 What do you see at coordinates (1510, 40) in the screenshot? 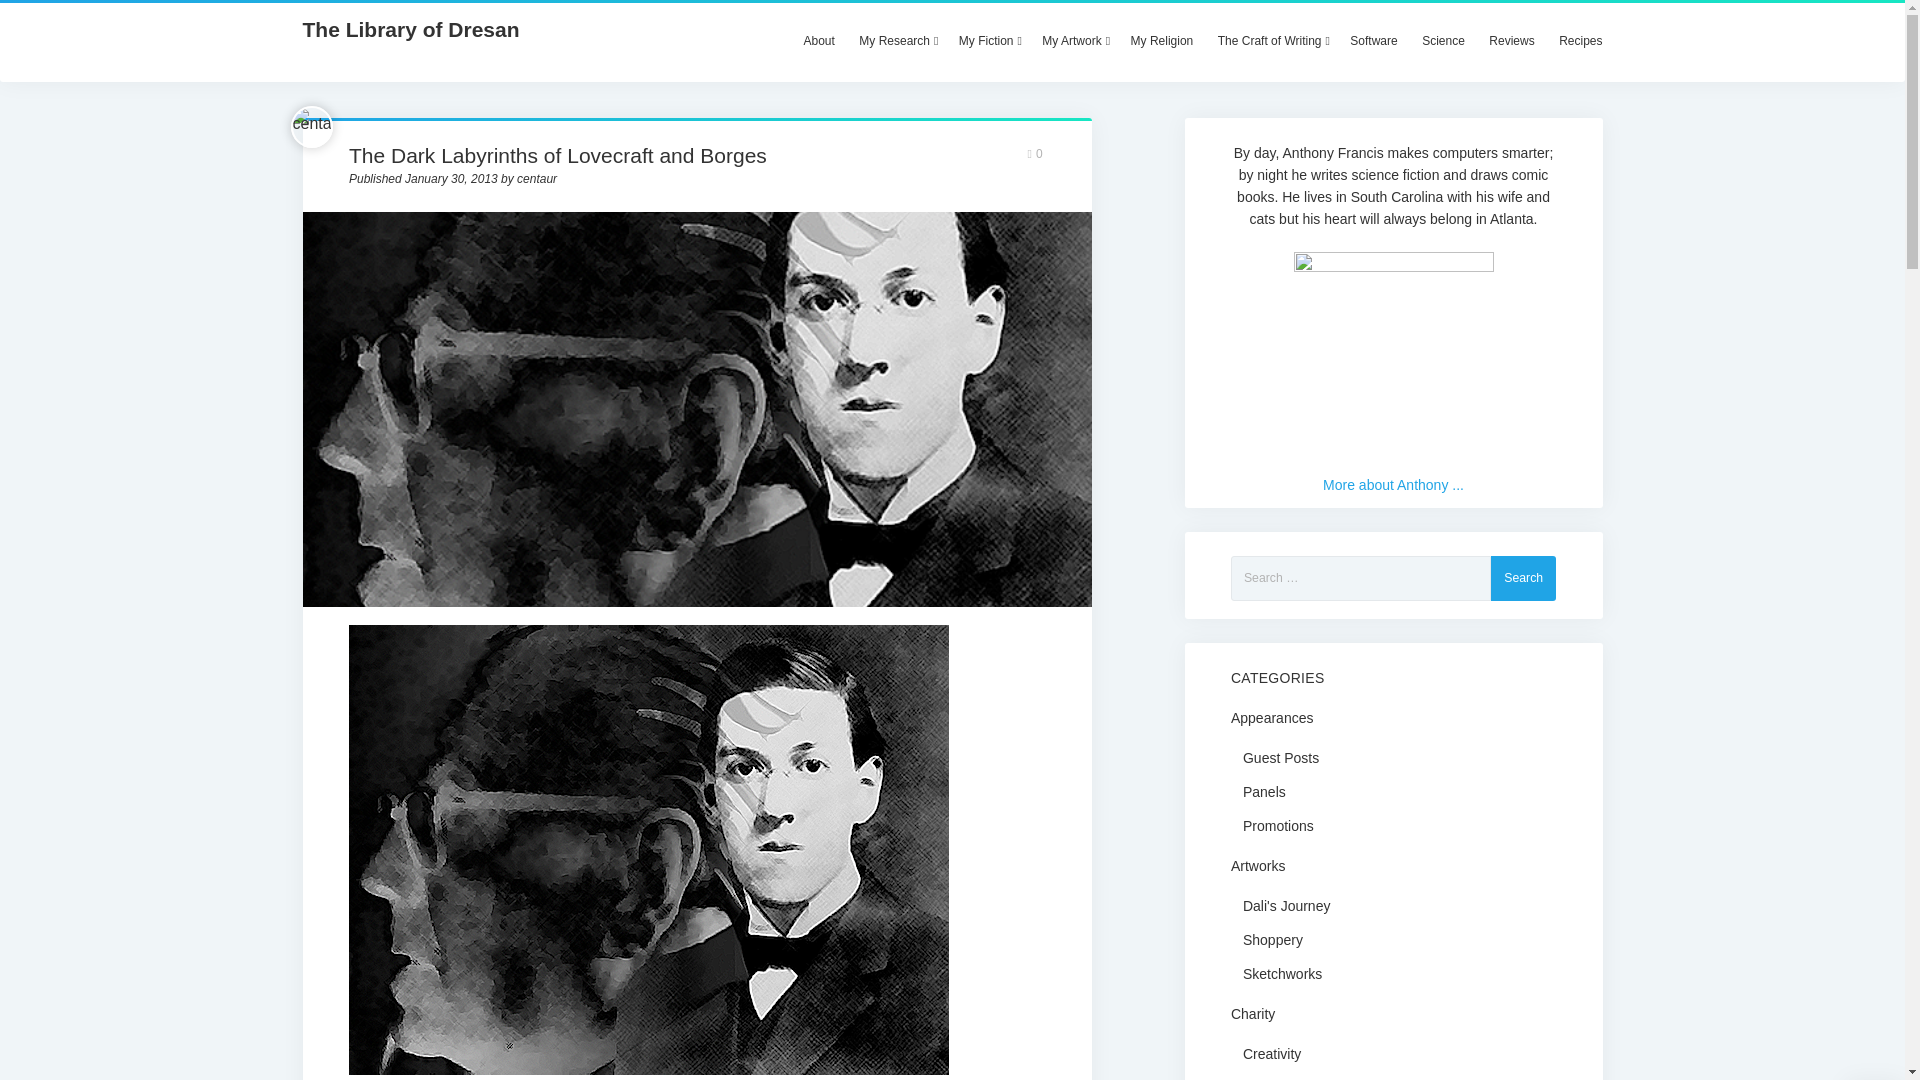
I see `Reviews` at bounding box center [1510, 40].